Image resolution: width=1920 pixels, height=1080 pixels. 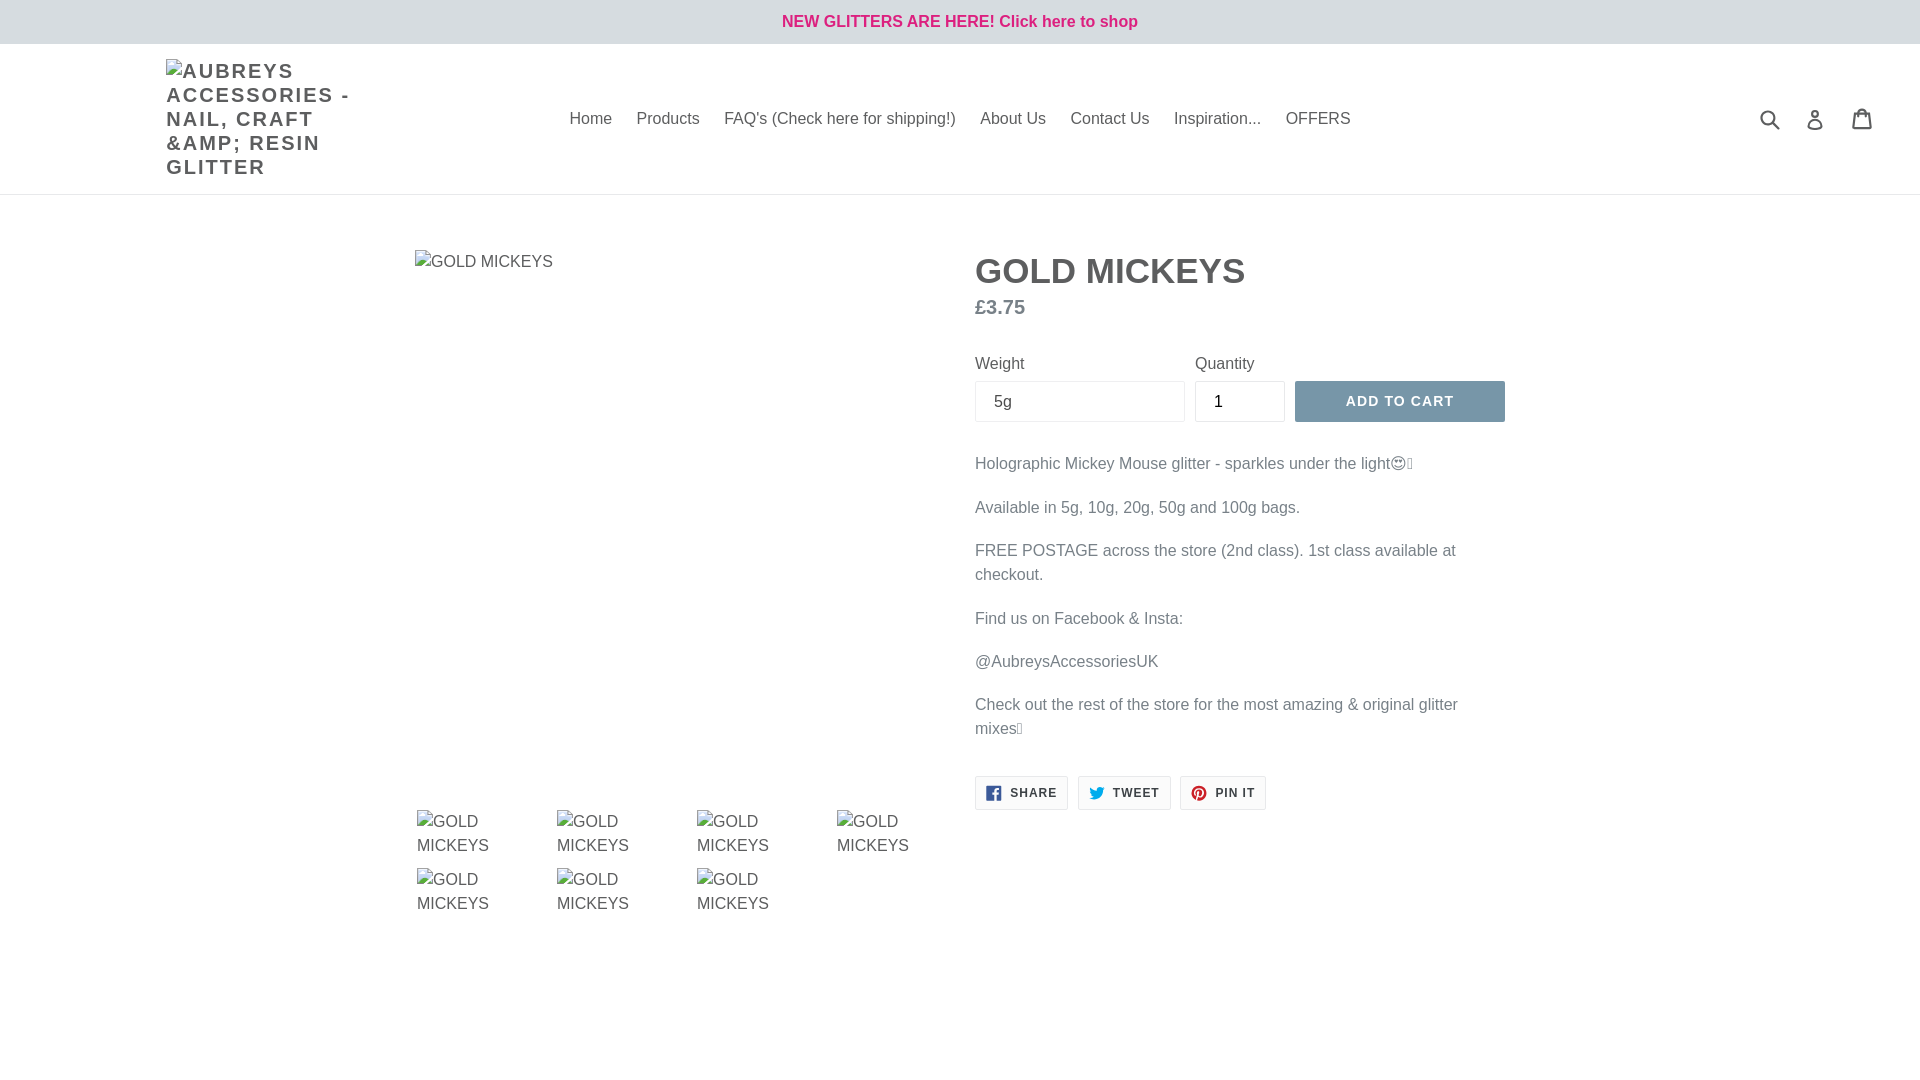 What do you see at coordinates (1124, 793) in the screenshot?
I see `ADD TO CART` at bounding box center [1124, 793].